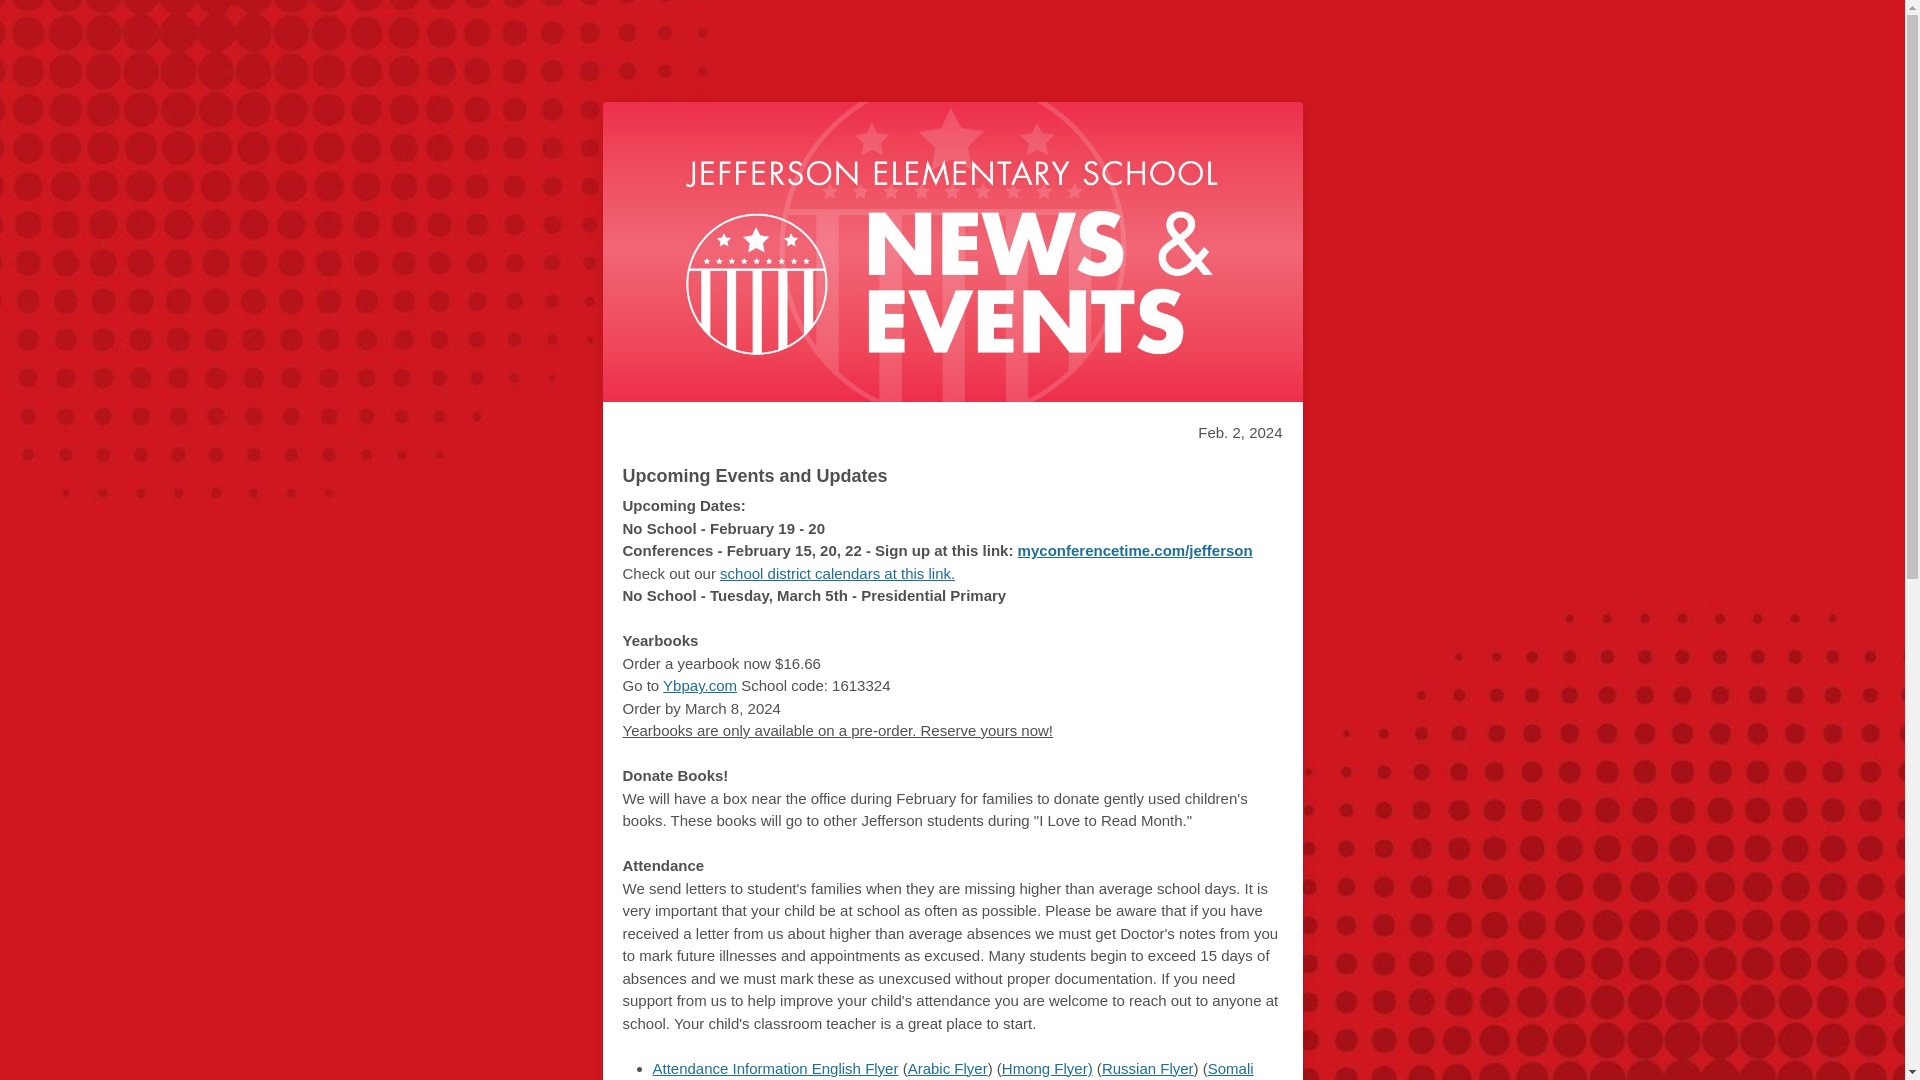 This screenshot has height=1080, width=1920. Describe the element at coordinates (775, 1068) in the screenshot. I see `Attendance Information English Flyer` at that location.